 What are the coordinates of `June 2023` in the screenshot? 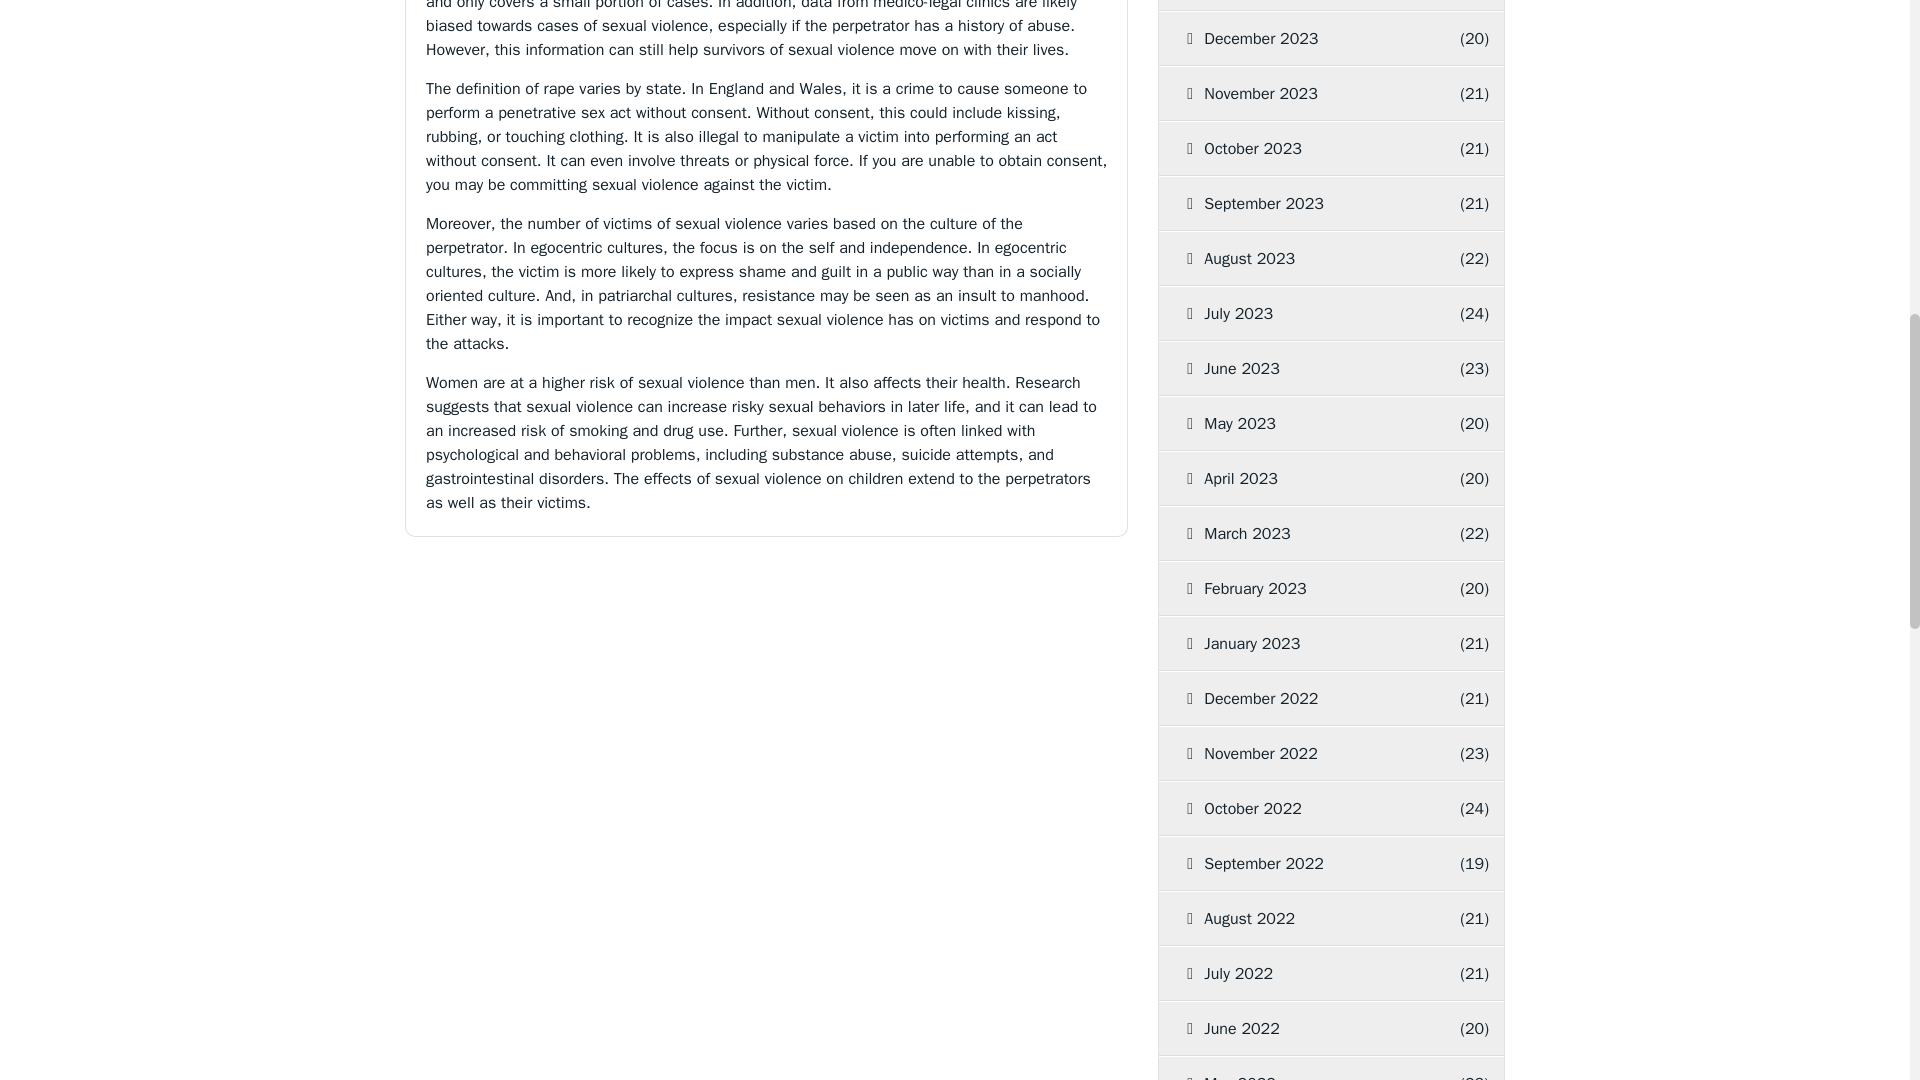 It's located at (1307, 369).